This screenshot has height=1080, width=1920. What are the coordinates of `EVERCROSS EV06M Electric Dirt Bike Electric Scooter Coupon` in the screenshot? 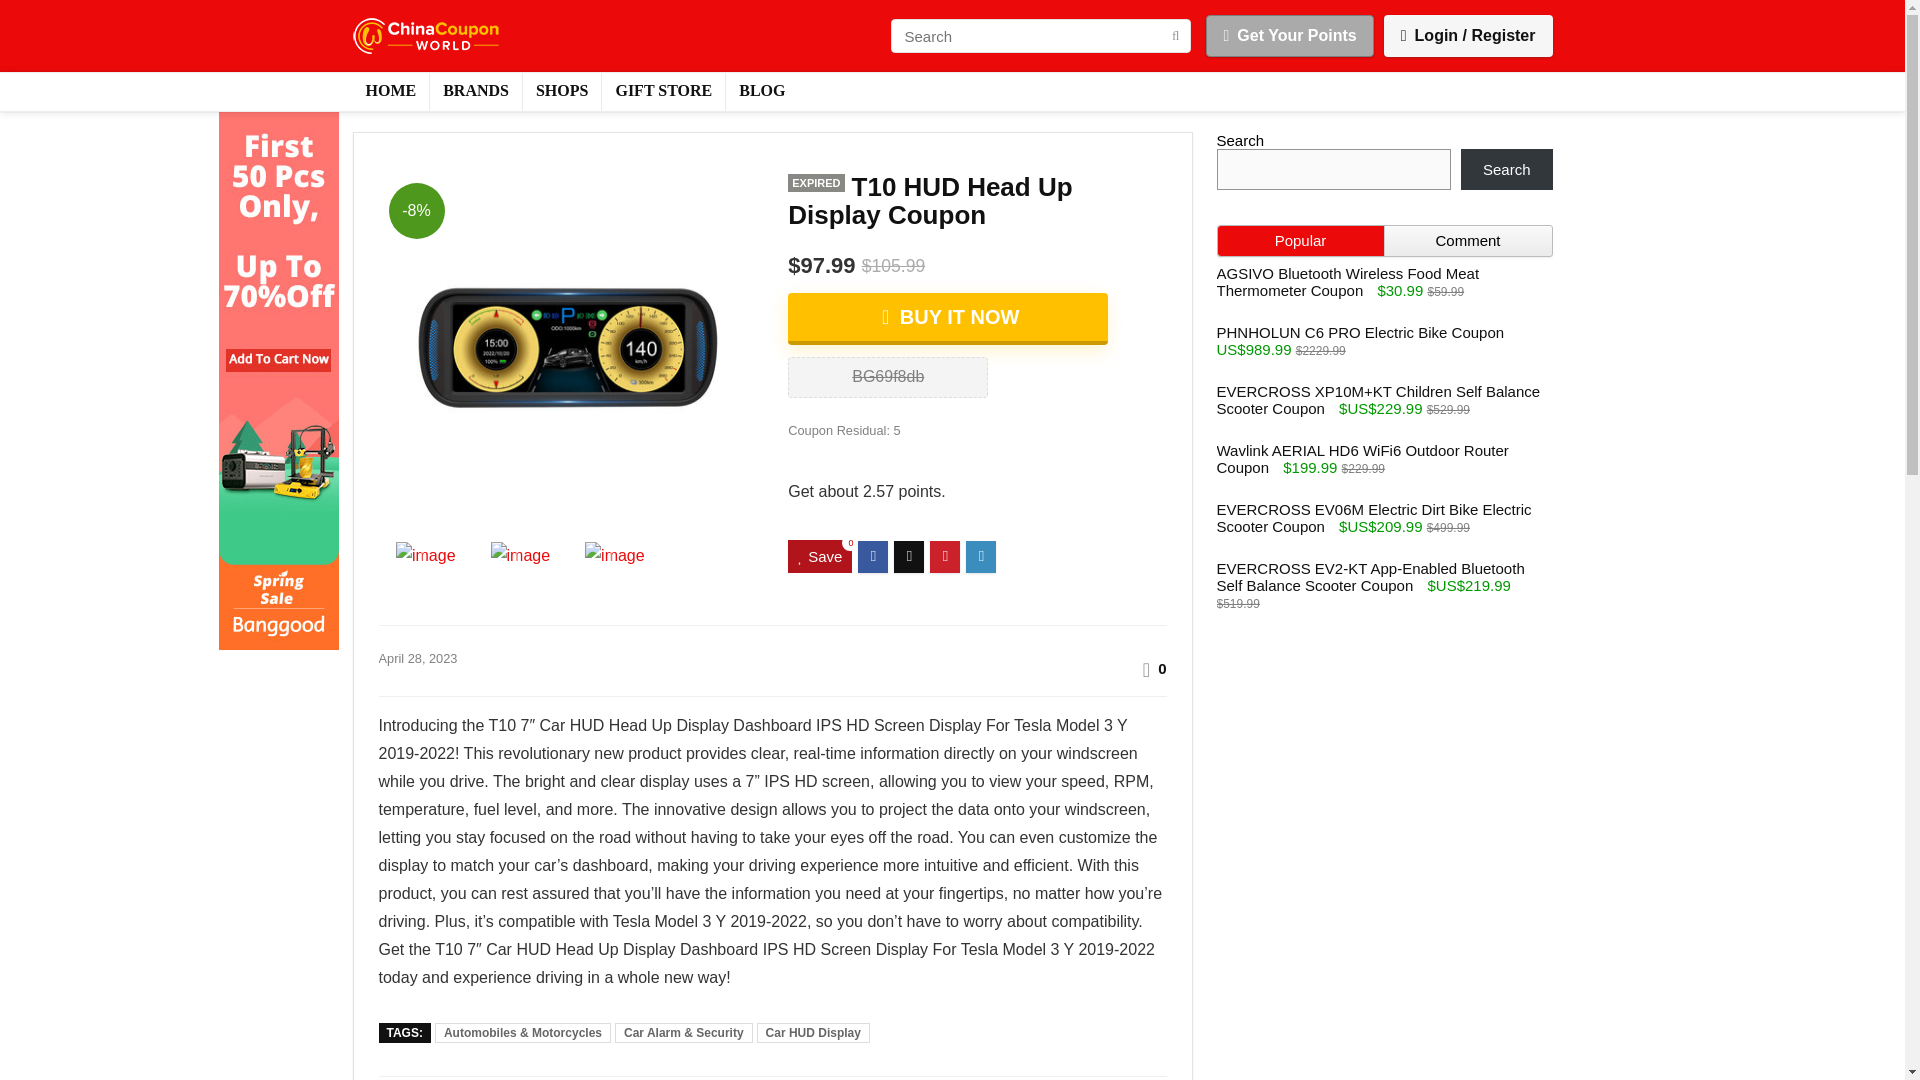 It's located at (1372, 518).